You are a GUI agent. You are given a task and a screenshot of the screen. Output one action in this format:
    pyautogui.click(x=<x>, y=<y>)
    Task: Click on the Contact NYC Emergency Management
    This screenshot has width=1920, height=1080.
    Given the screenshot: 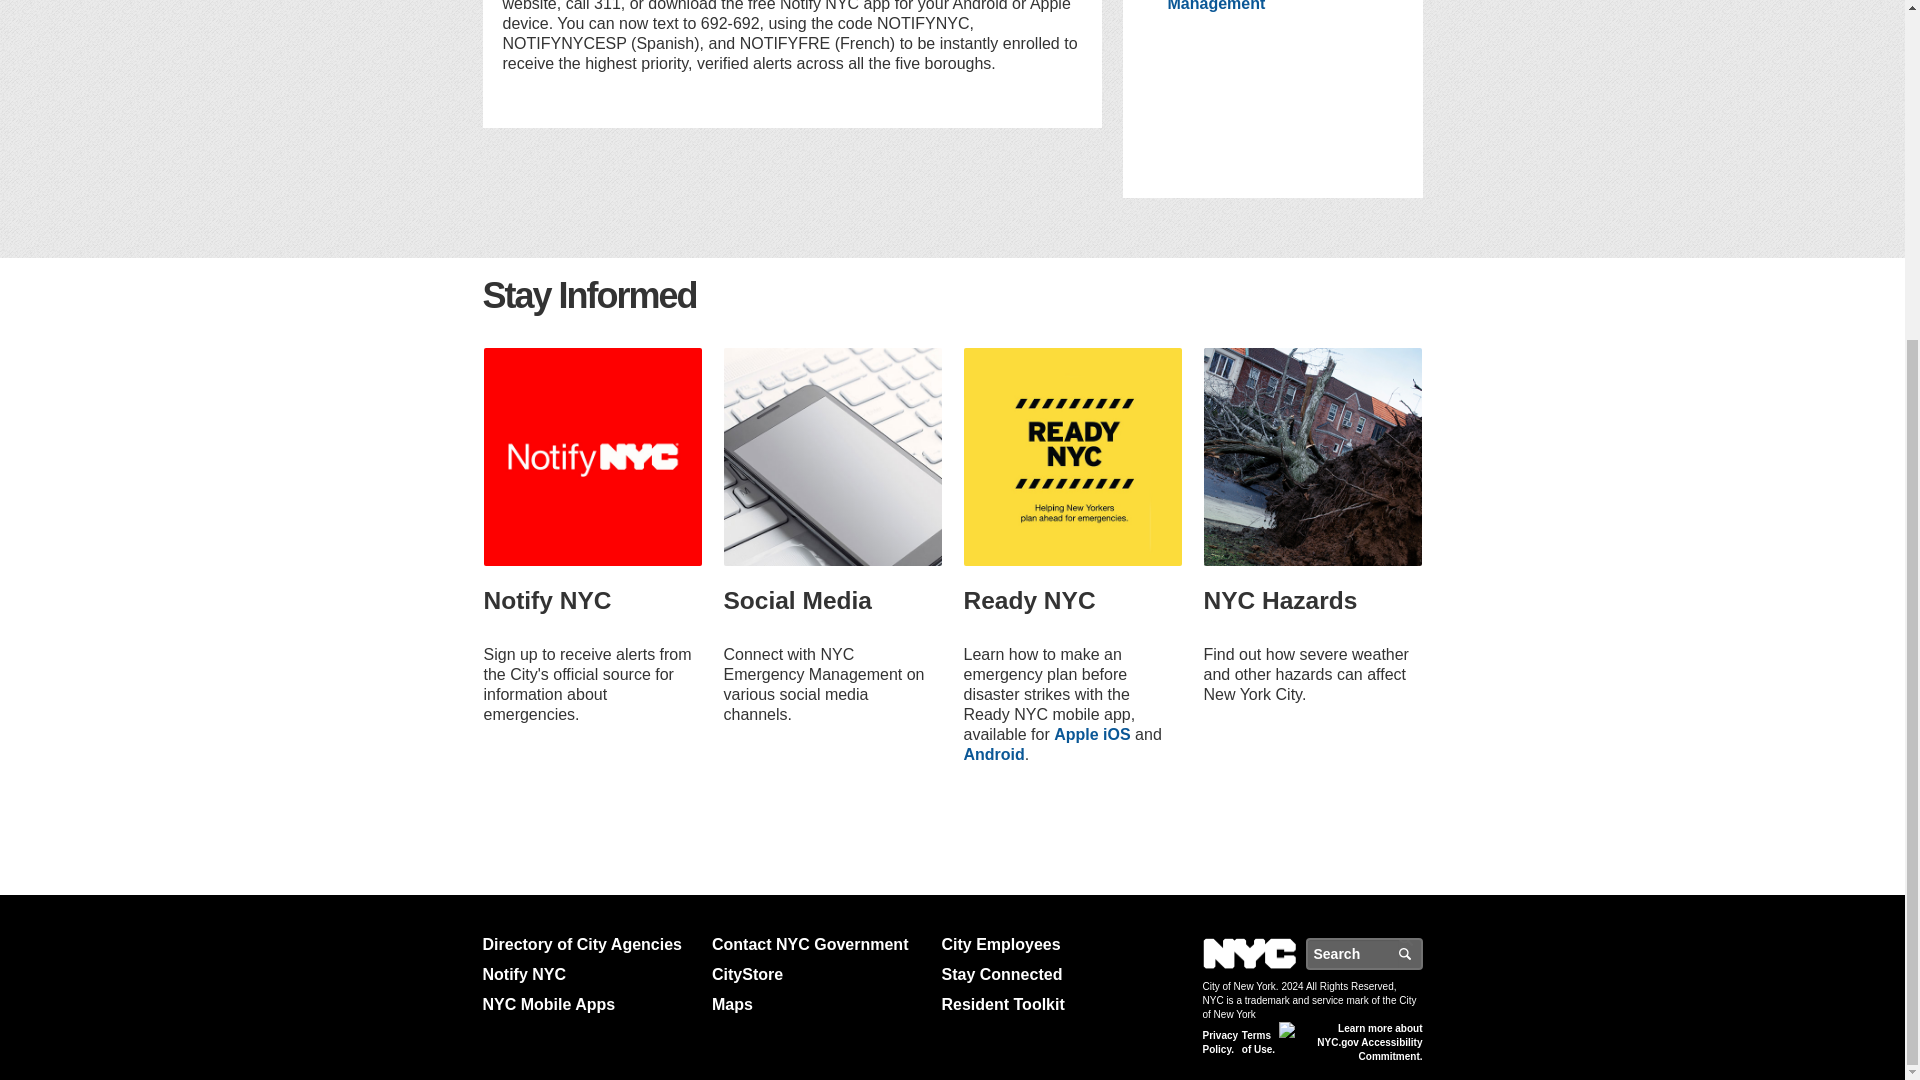 What is the action you would take?
    pyautogui.click(x=1262, y=6)
    